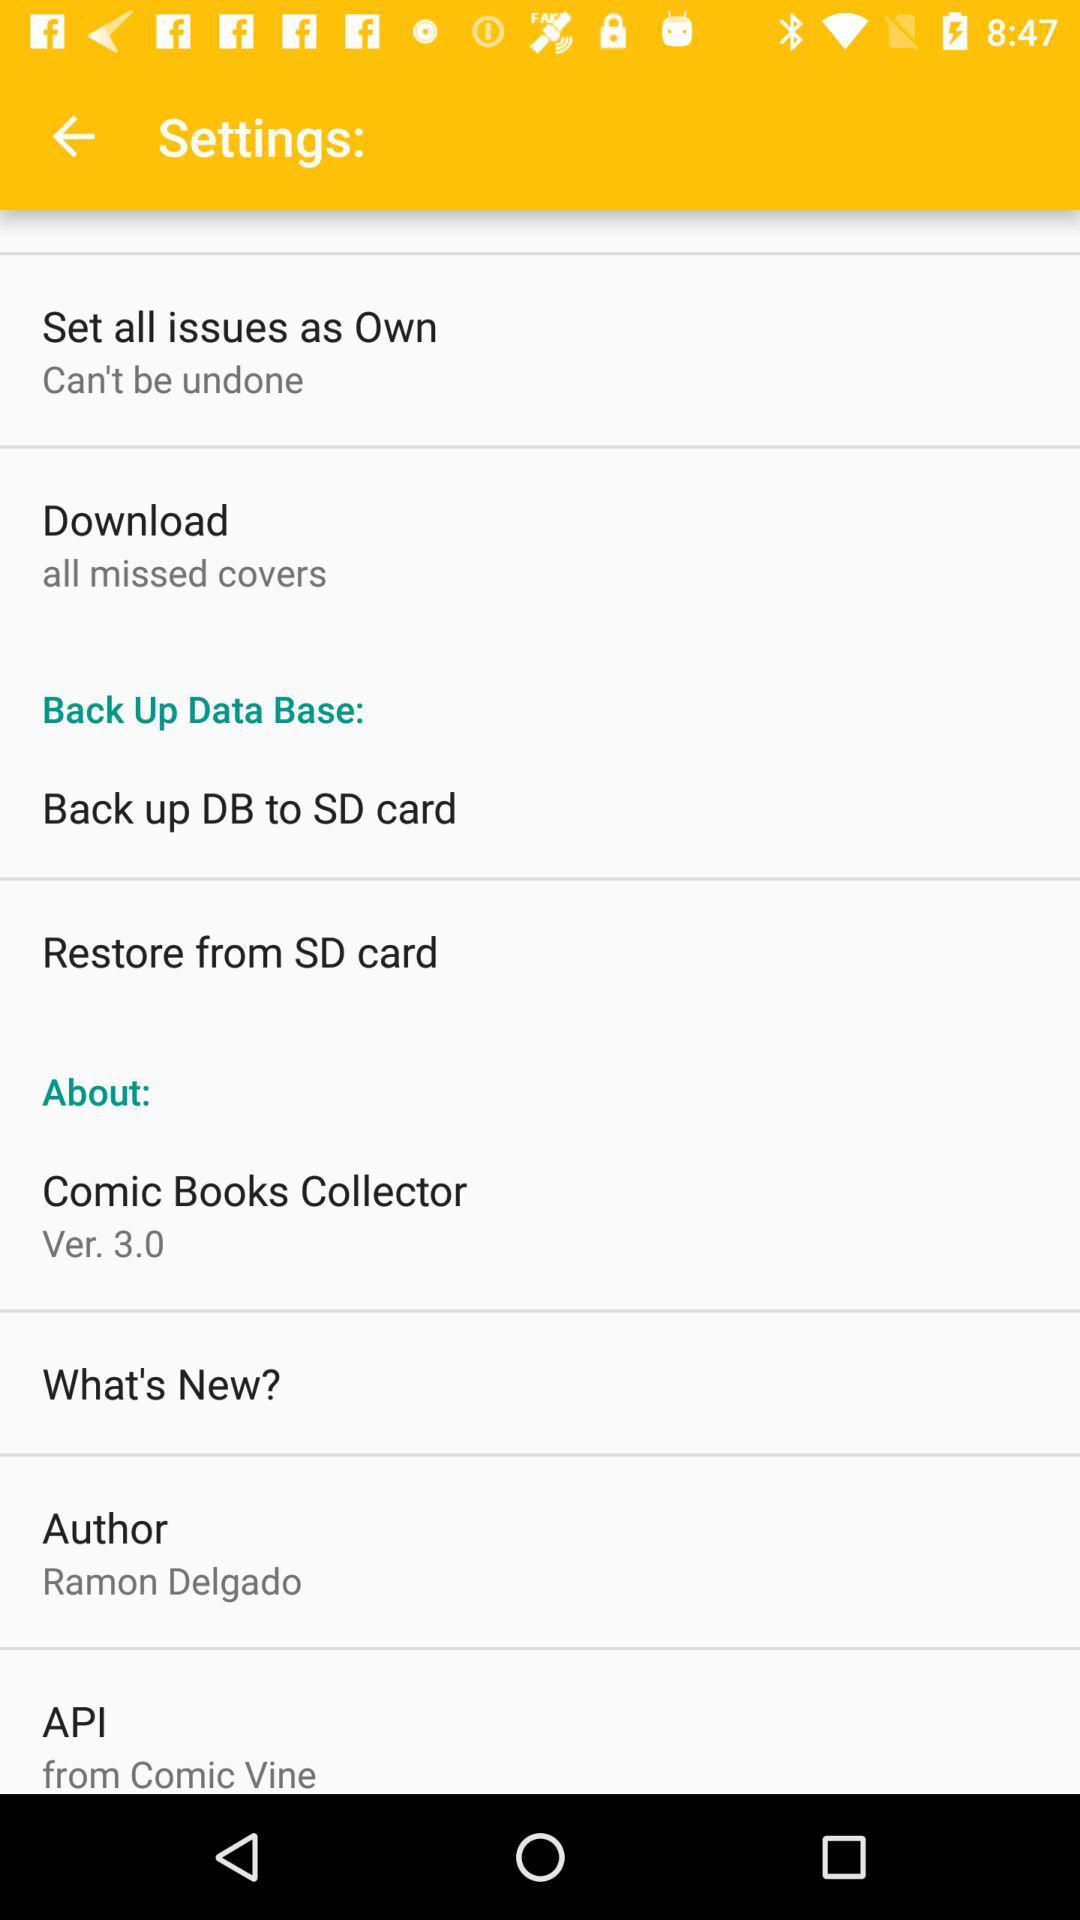  Describe the element at coordinates (73, 136) in the screenshot. I see `turn off the app to the left of settings:` at that location.